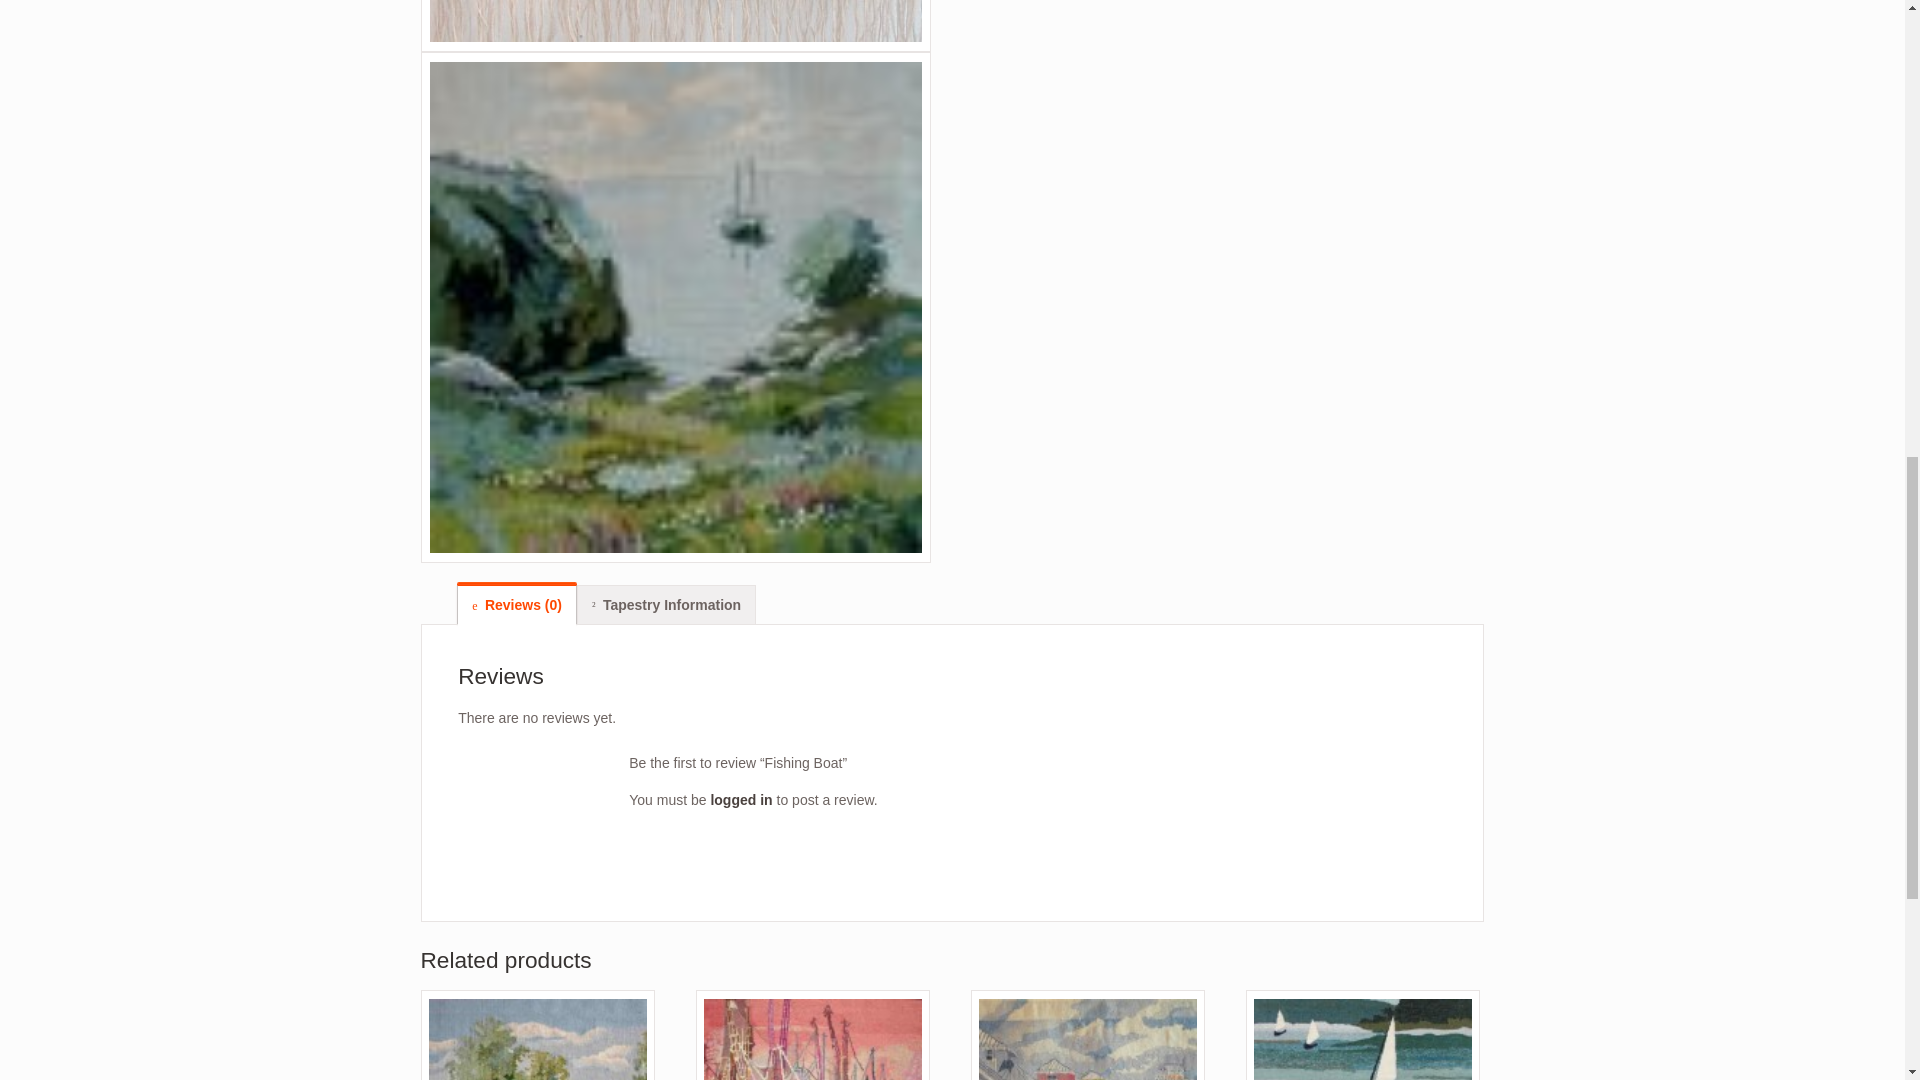  Describe the element at coordinates (740, 799) in the screenshot. I see `logged in` at that location.